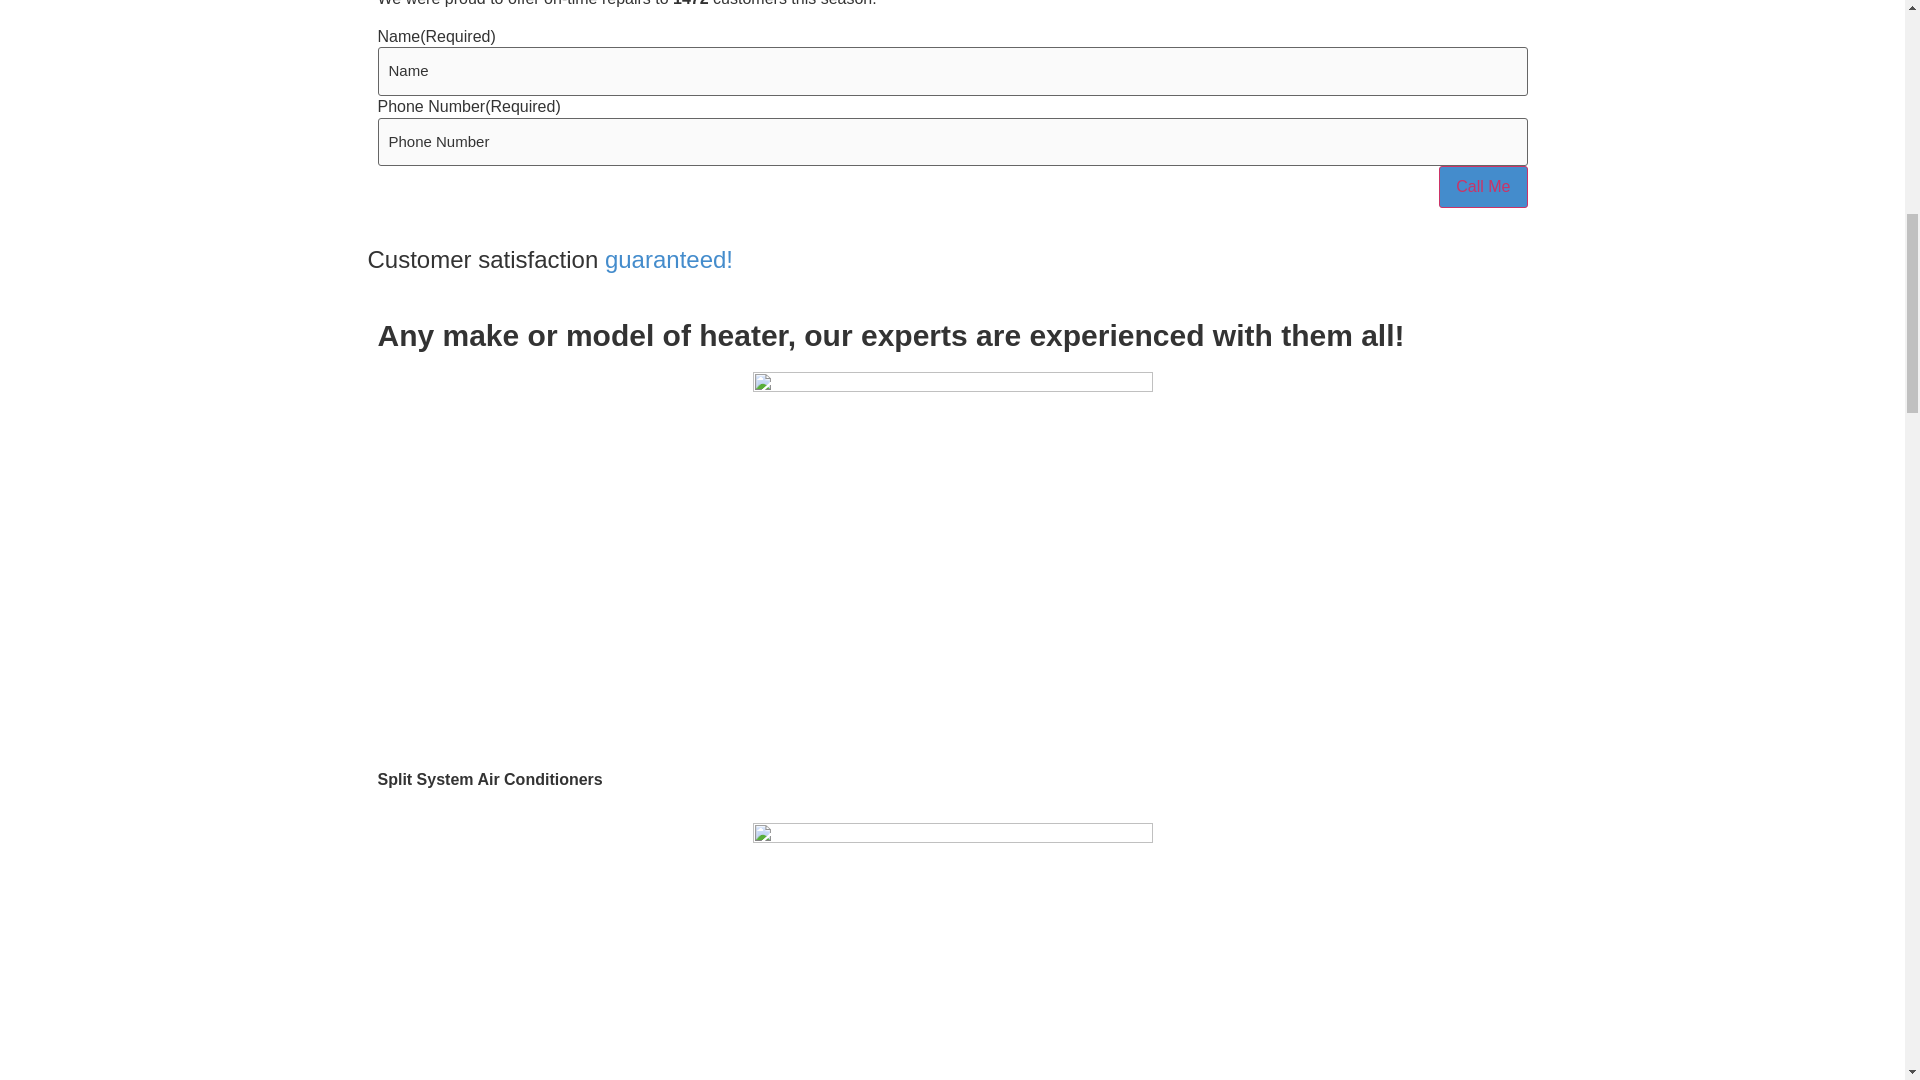 The height and width of the screenshot is (1080, 1920). What do you see at coordinates (1482, 187) in the screenshot?
I see `Call Me` at bounding box center [1482, 187].